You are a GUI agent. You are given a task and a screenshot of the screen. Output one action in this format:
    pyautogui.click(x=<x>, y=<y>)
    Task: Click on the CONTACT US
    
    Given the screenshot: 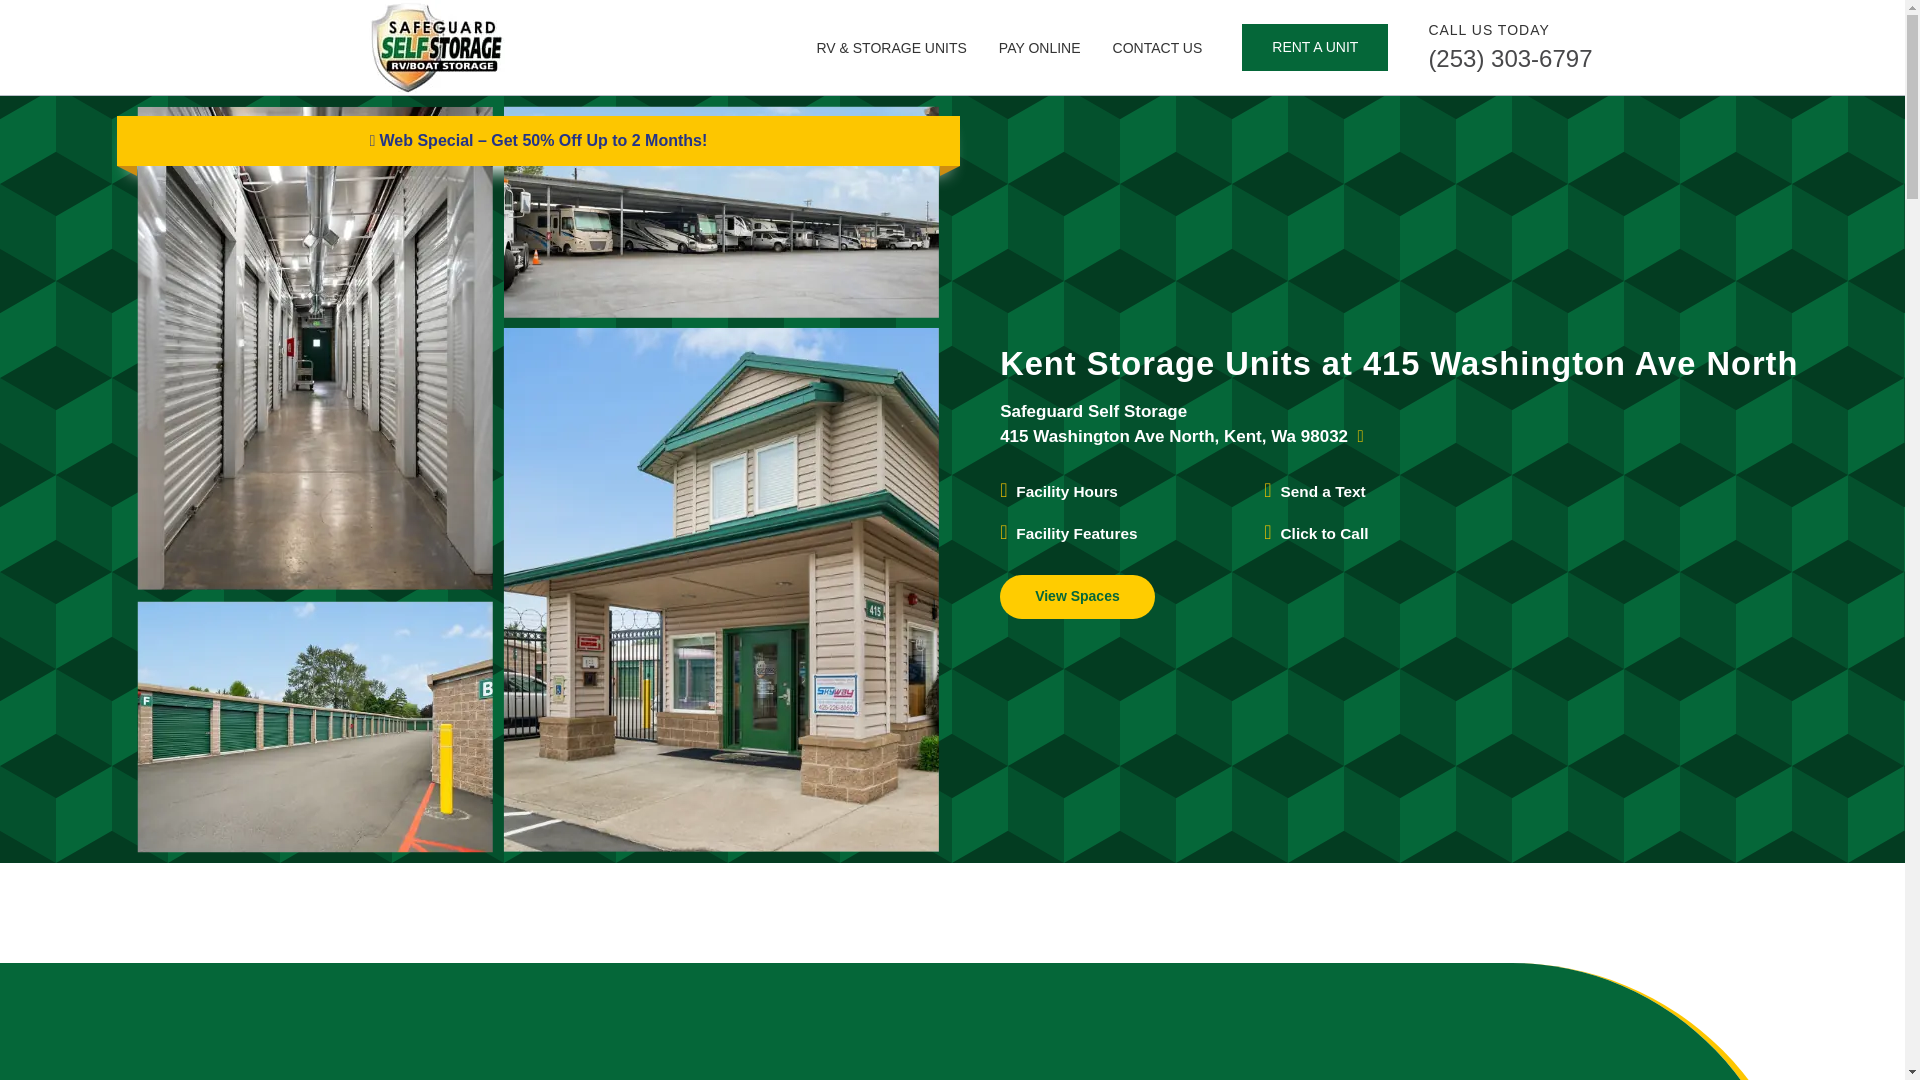 What is the action you would take?
    pyautogui.click(x=1158, y=48)
    